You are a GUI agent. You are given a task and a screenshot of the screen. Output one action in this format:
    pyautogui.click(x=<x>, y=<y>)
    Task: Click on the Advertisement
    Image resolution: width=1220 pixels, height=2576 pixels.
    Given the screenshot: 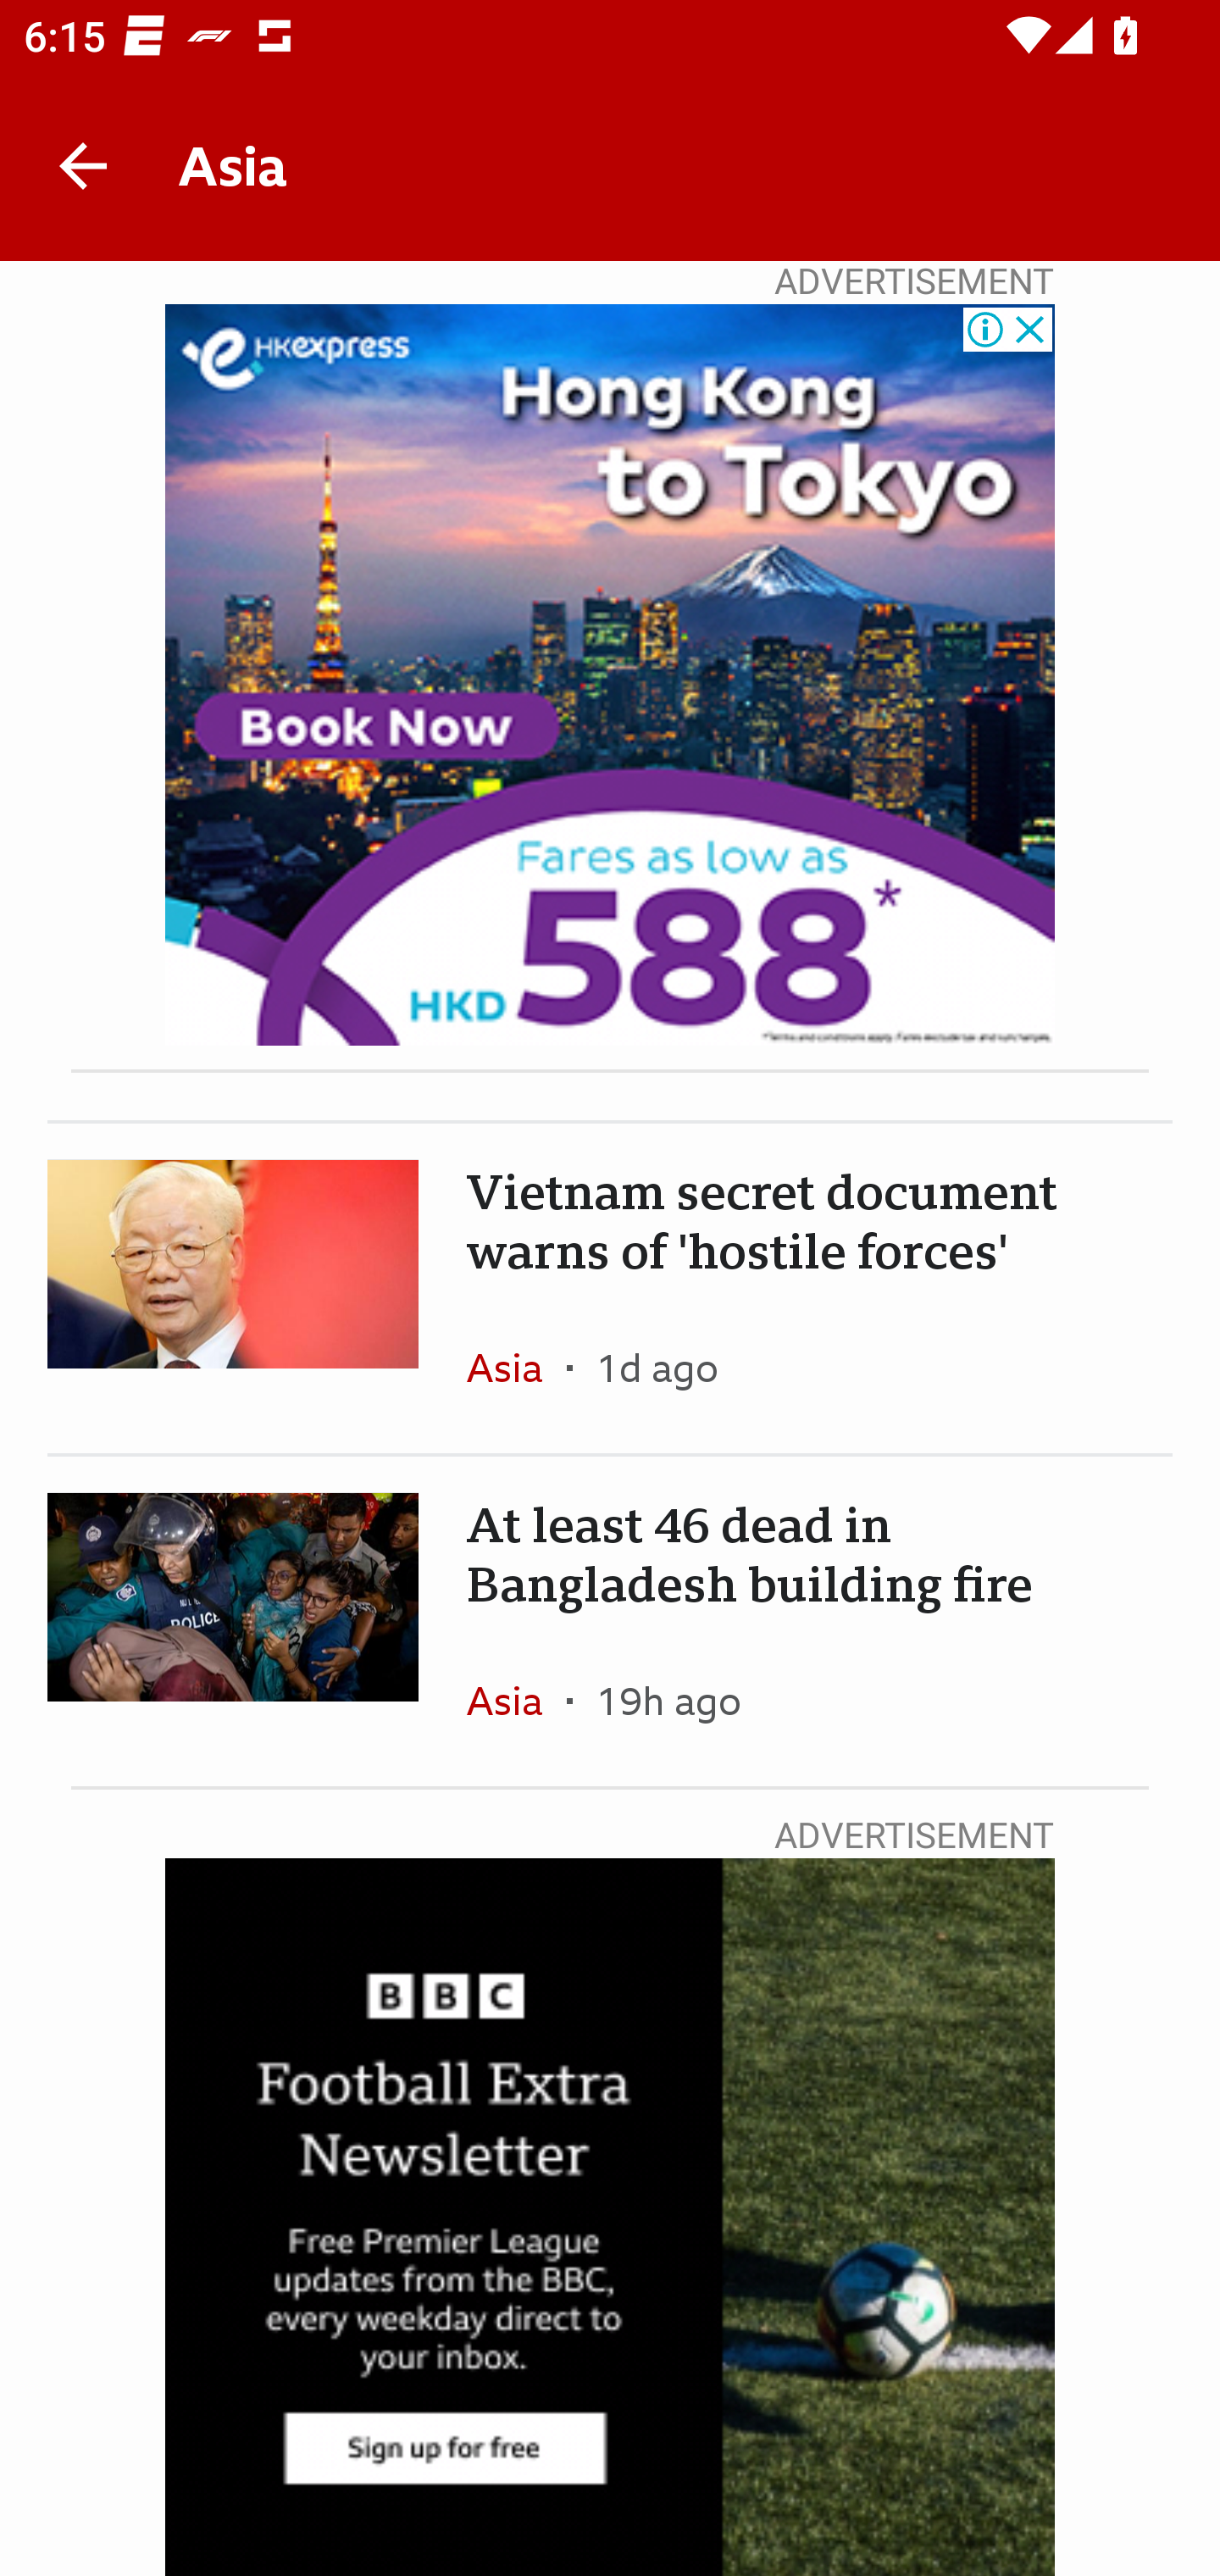 What is the action you would take?
    pyautogui.click(x=610, y=675)
    